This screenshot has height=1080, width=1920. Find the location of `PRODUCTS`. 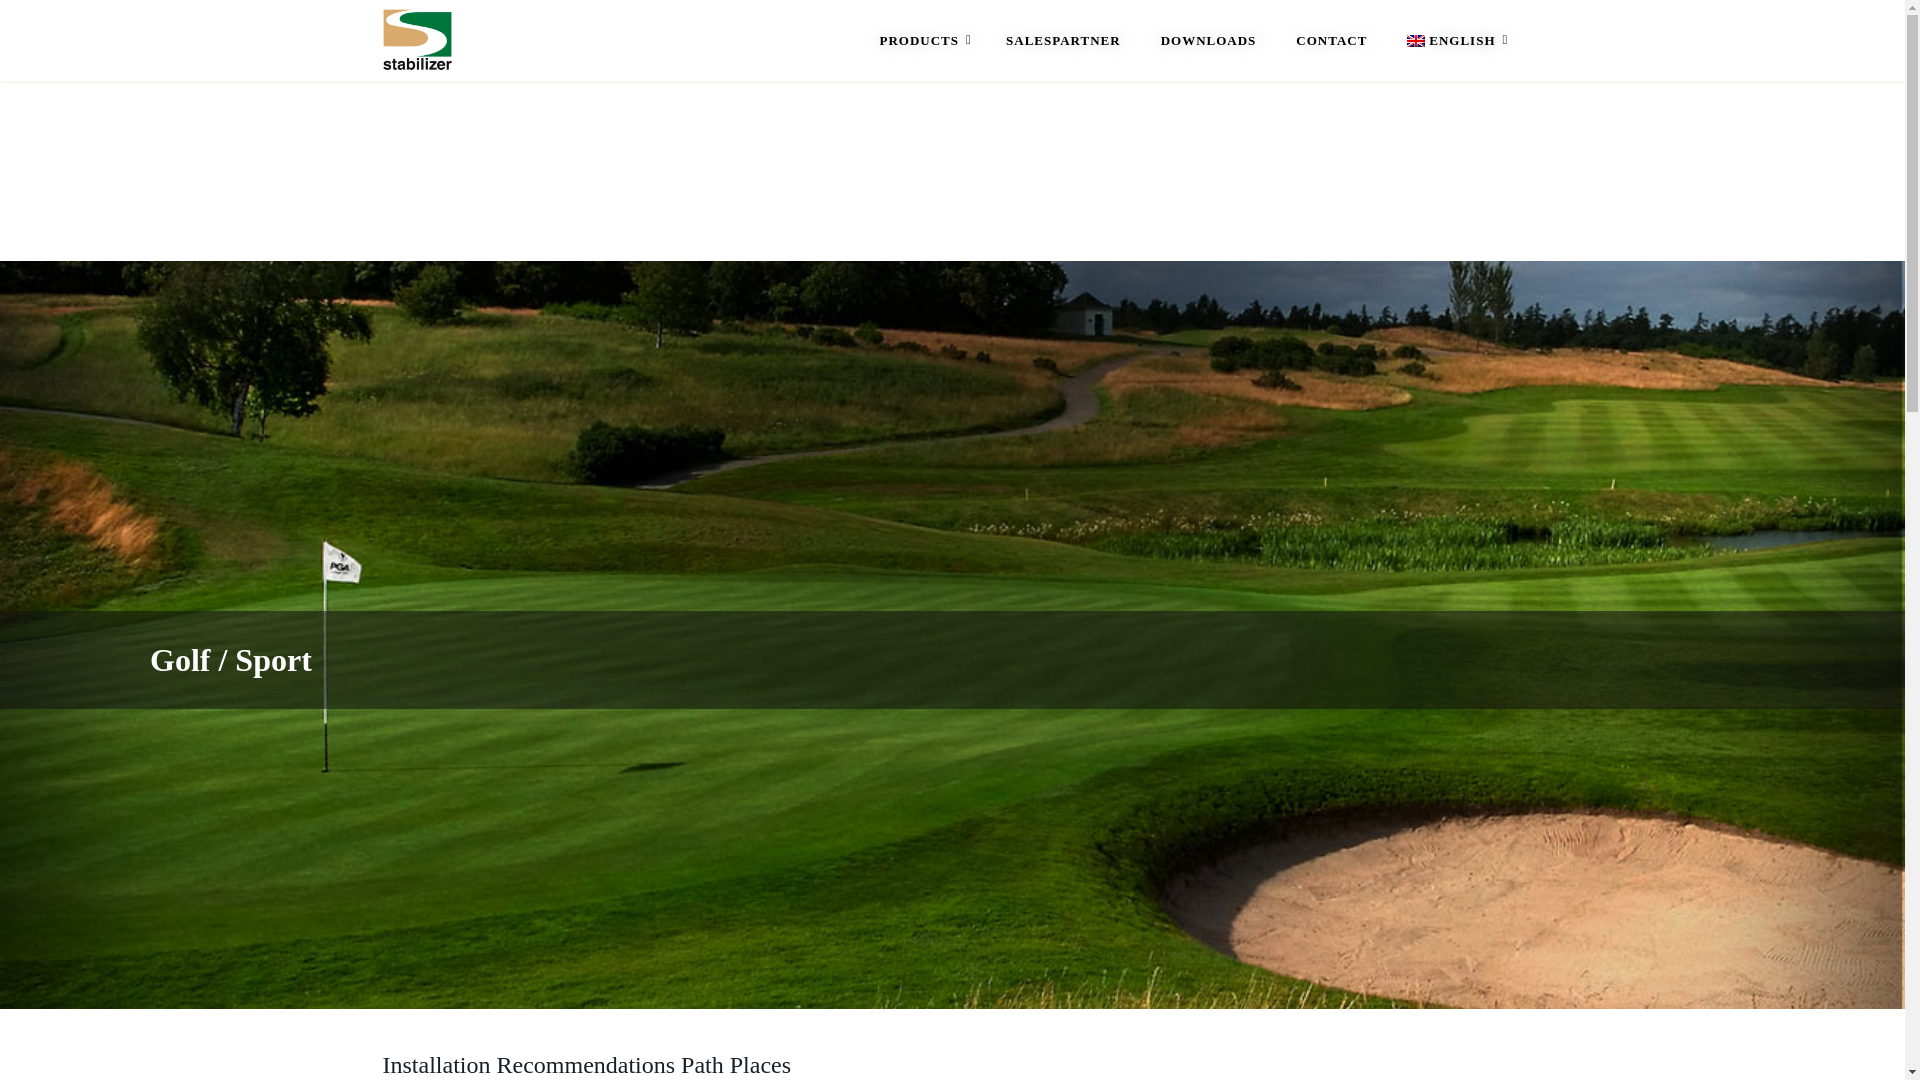

PRODUCTS is located at coordinates (923, 40).